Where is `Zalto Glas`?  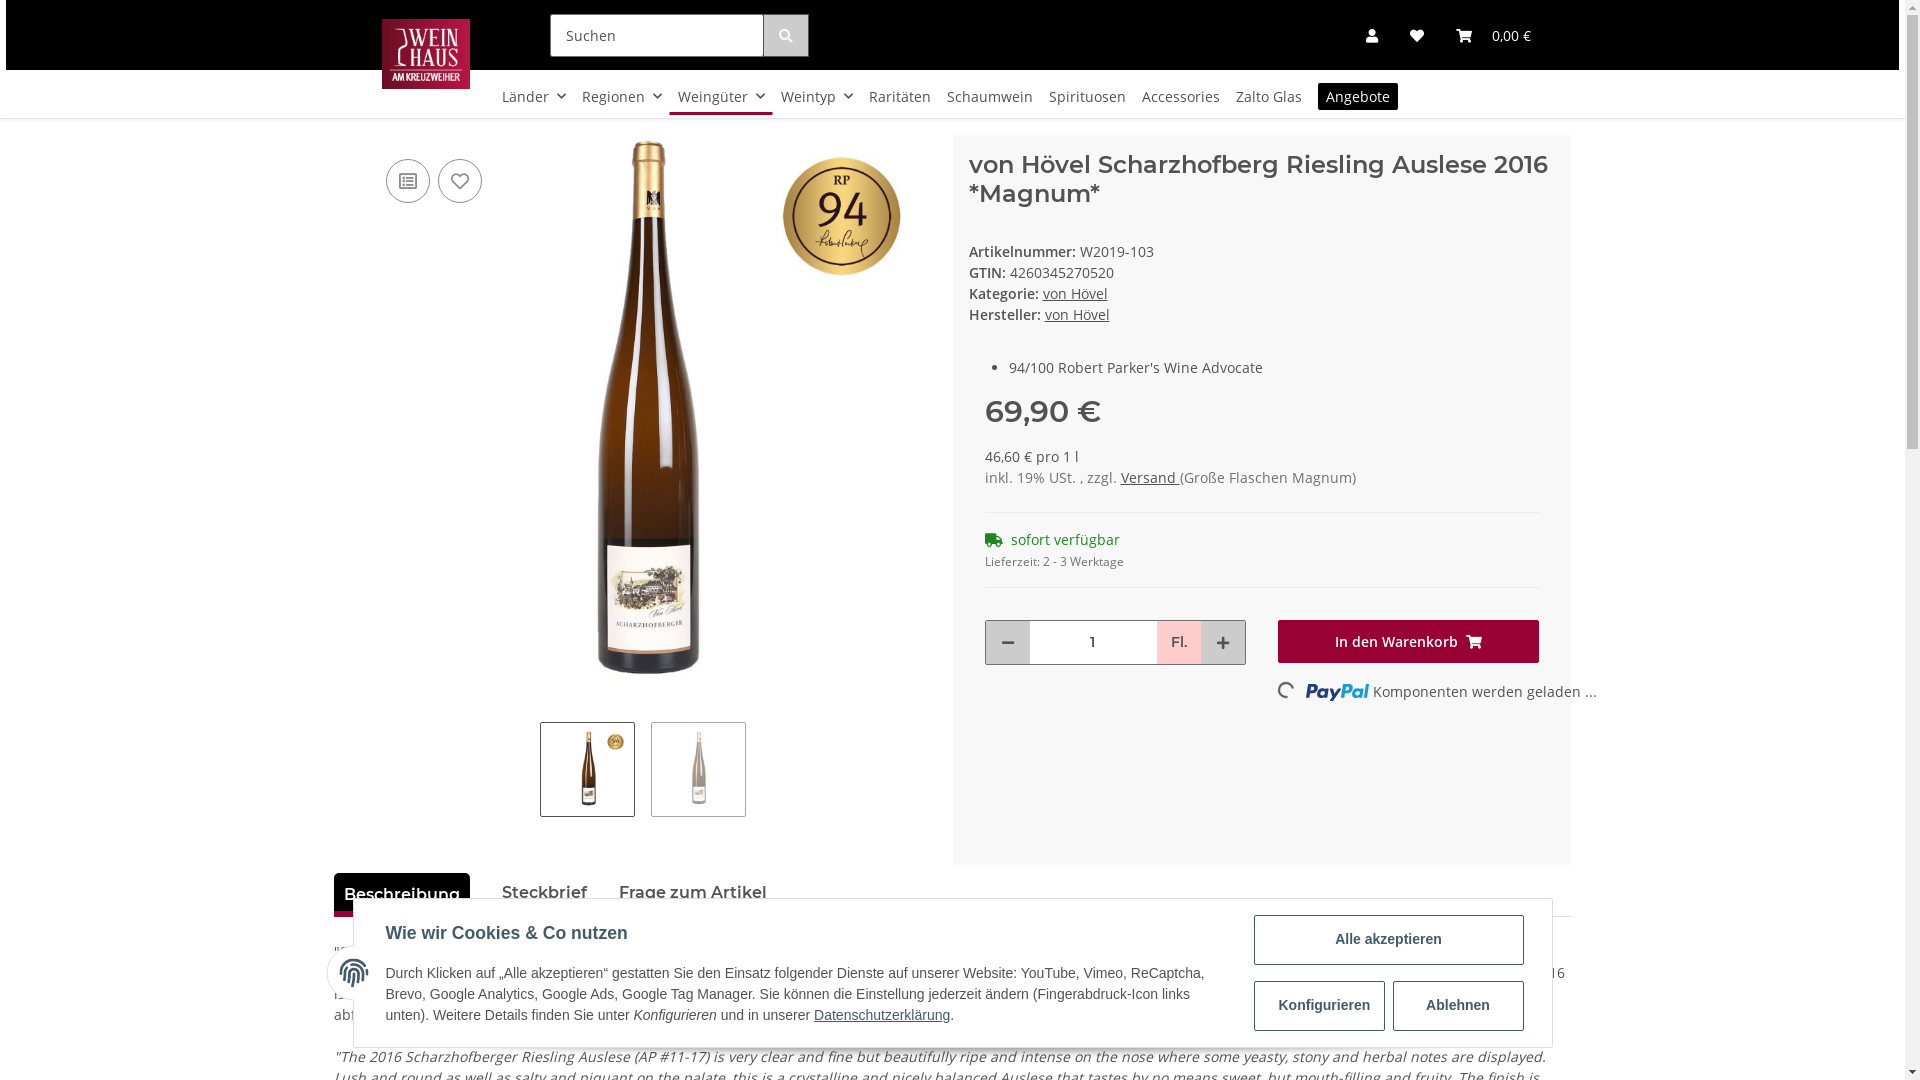 Zalto Glas is located at coordinates (1269, 96).